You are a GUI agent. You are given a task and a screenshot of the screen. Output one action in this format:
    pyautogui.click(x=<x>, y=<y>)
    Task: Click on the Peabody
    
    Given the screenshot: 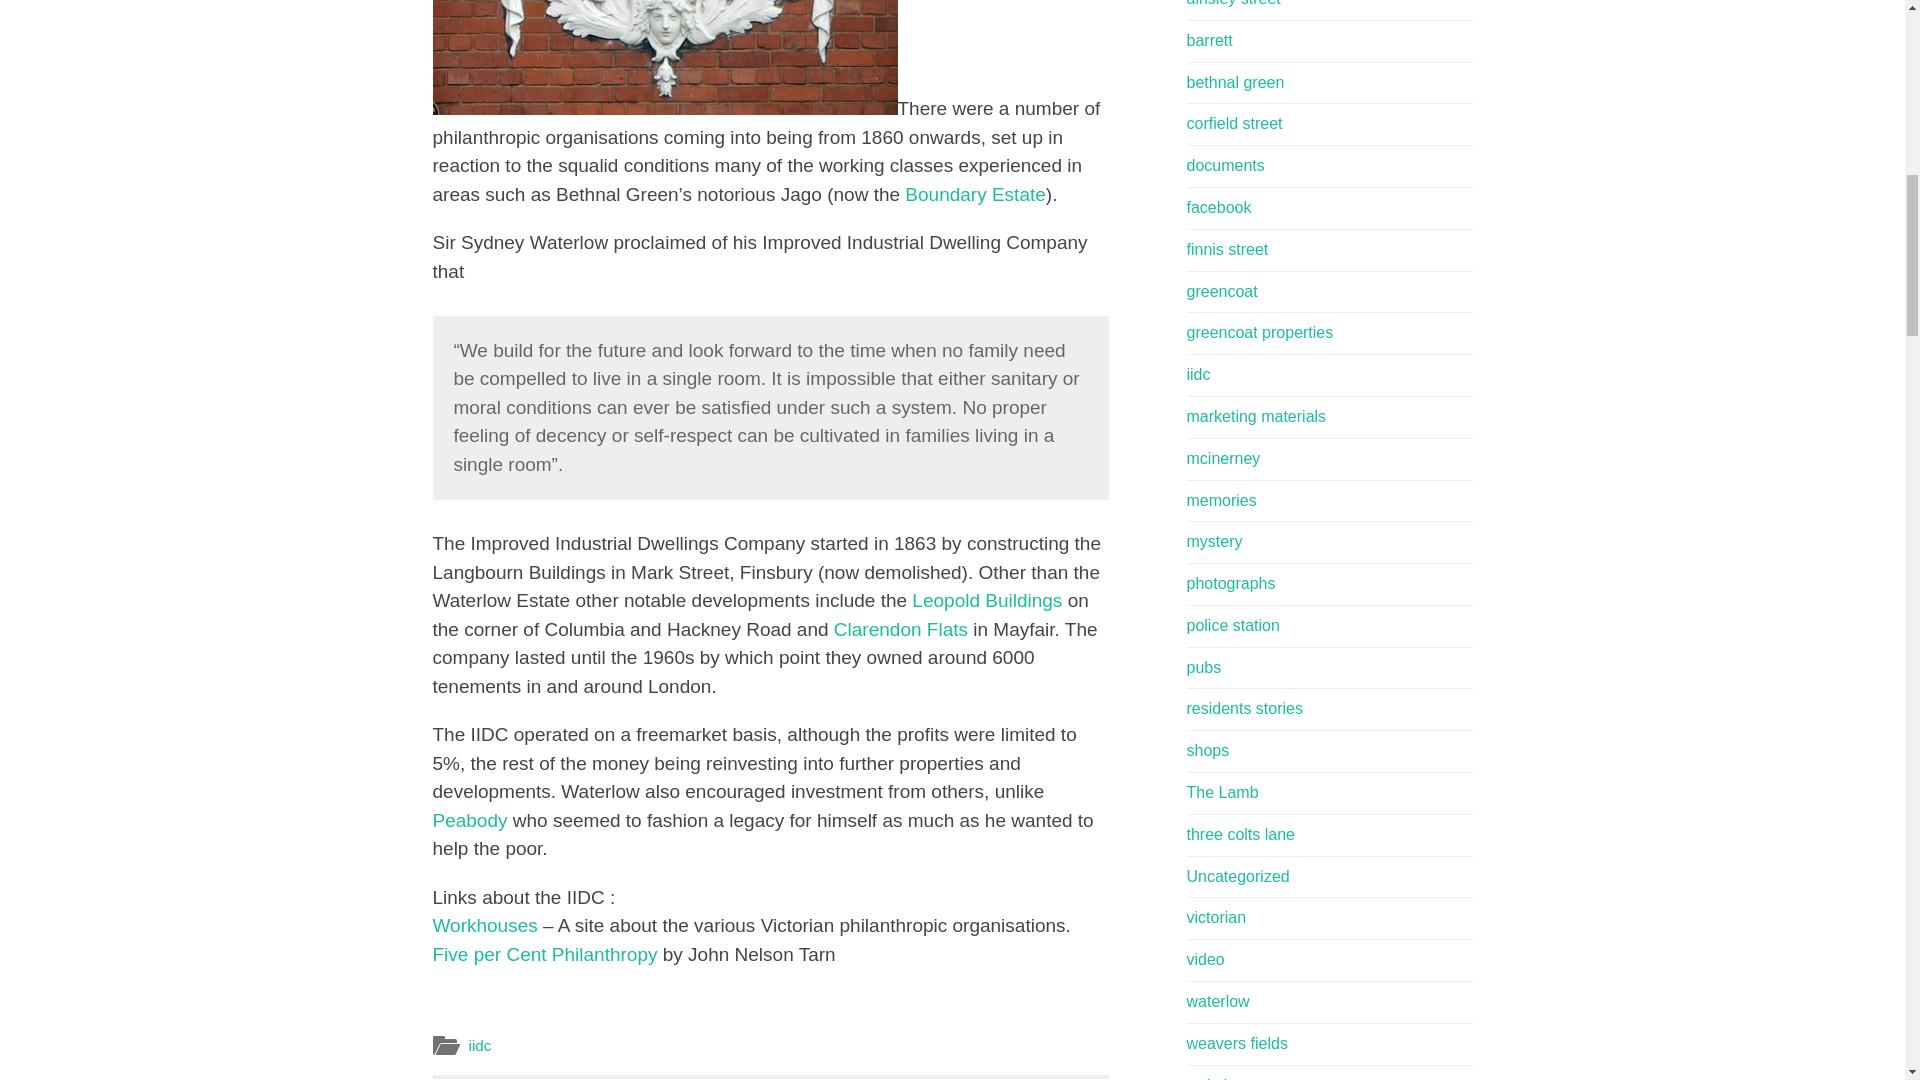 What is the action you would take?
    pyautogui.click(x=469, y=820)
    